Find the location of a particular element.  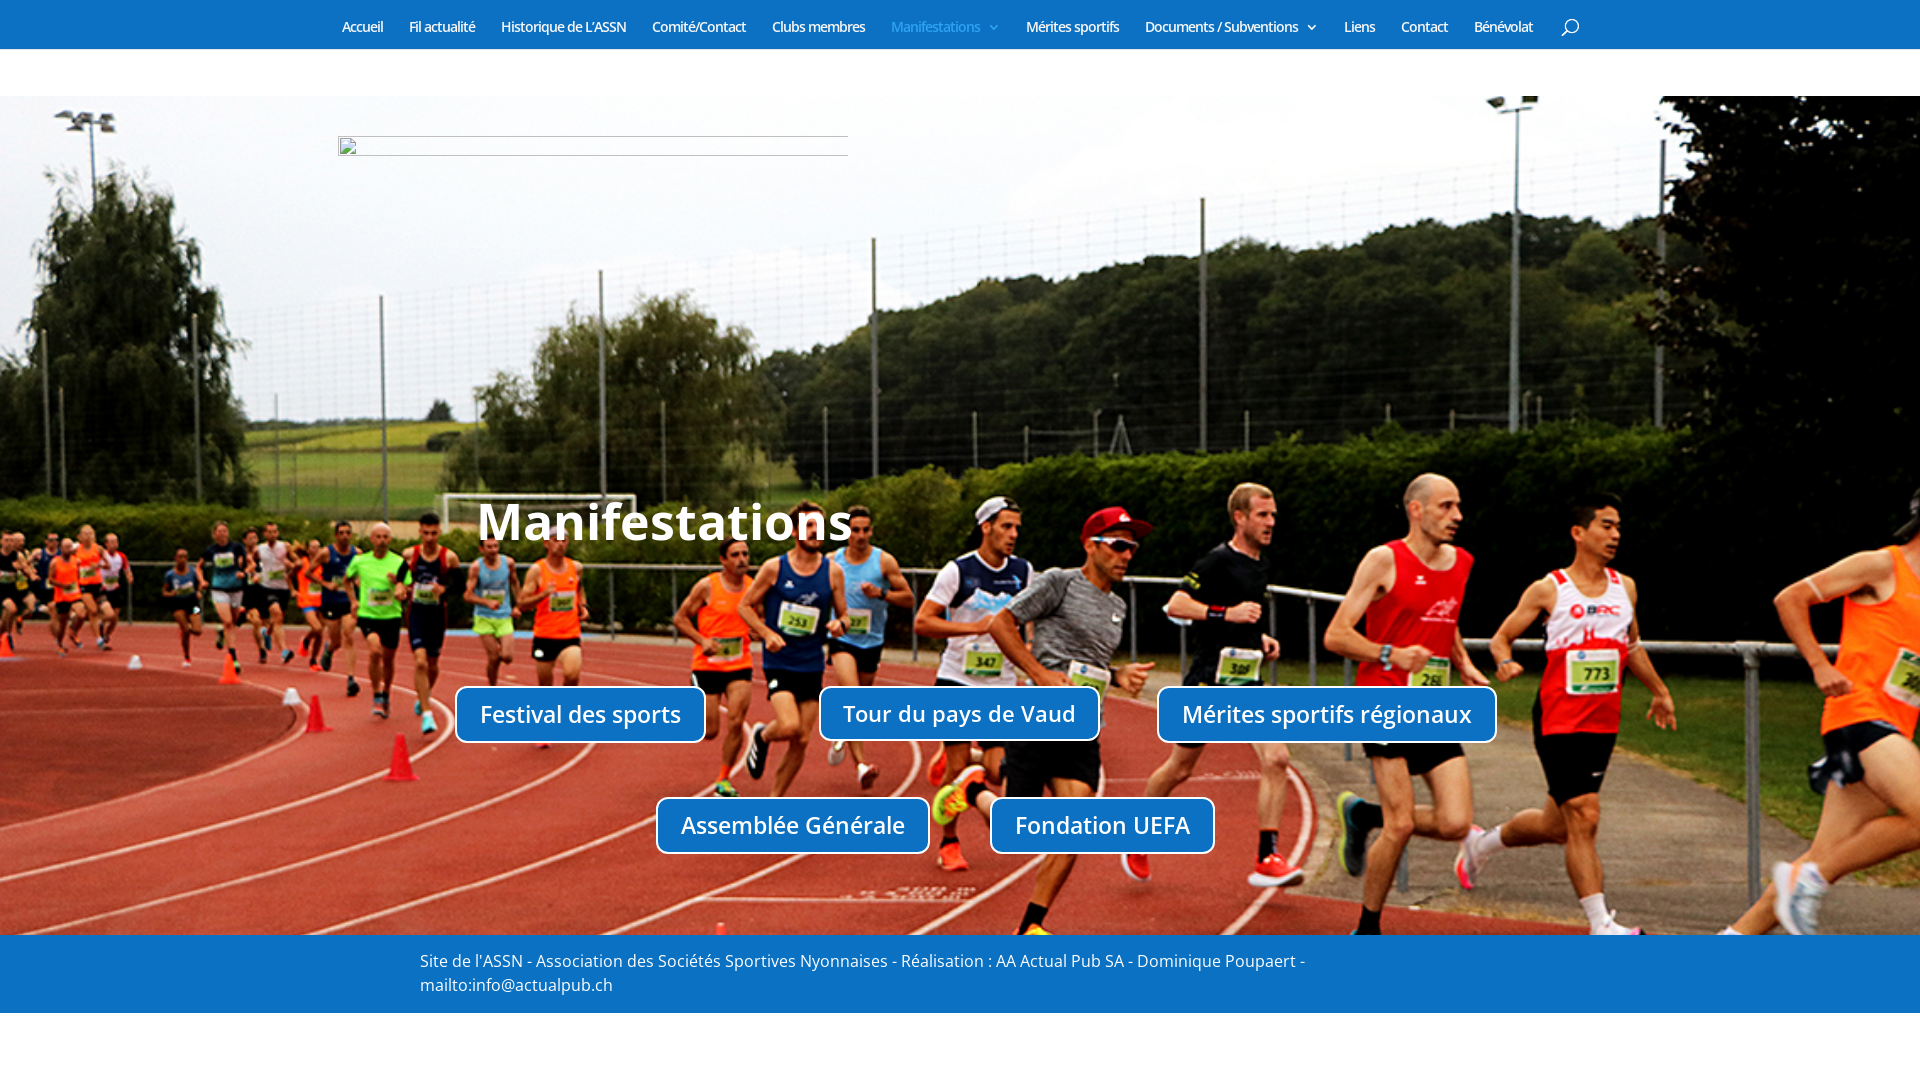

Festival des sports is located at coordinates (580, 714).